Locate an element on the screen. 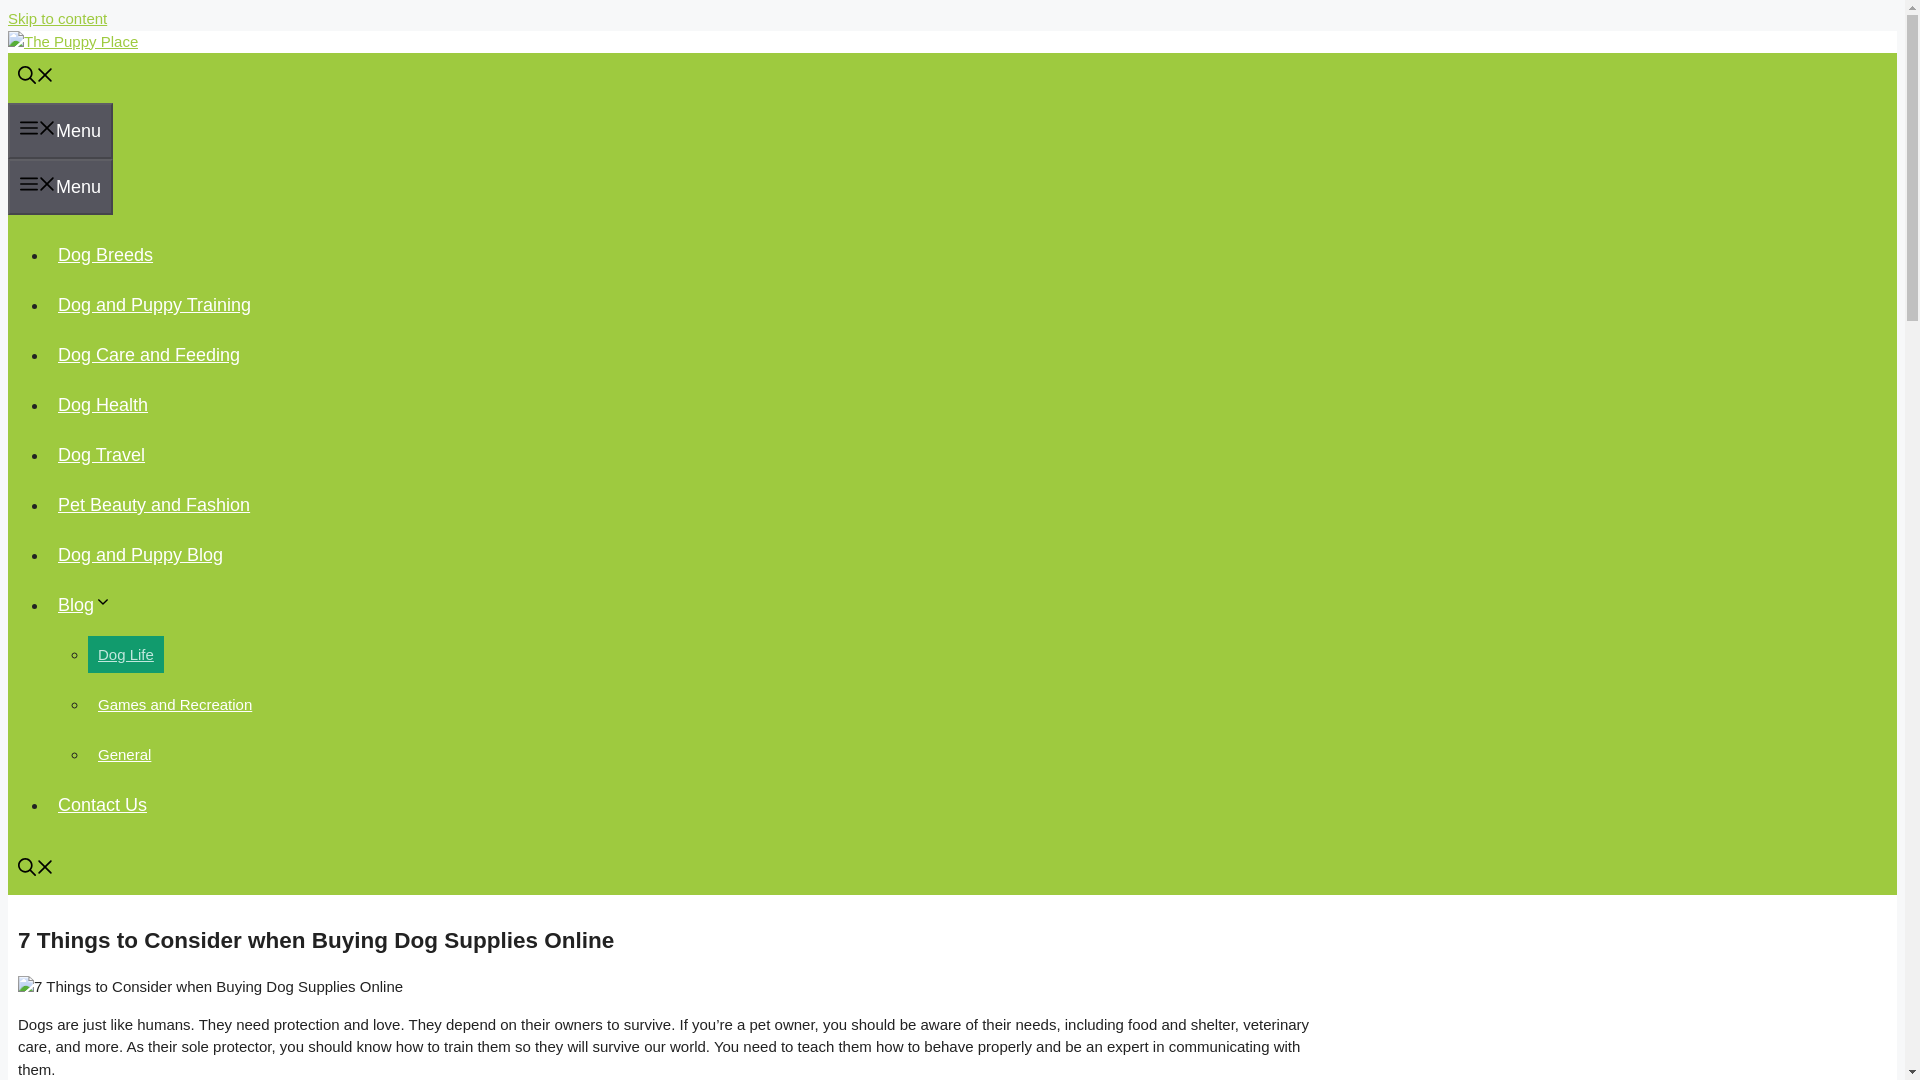  Dog Travel is located at coordinates (102, 454).